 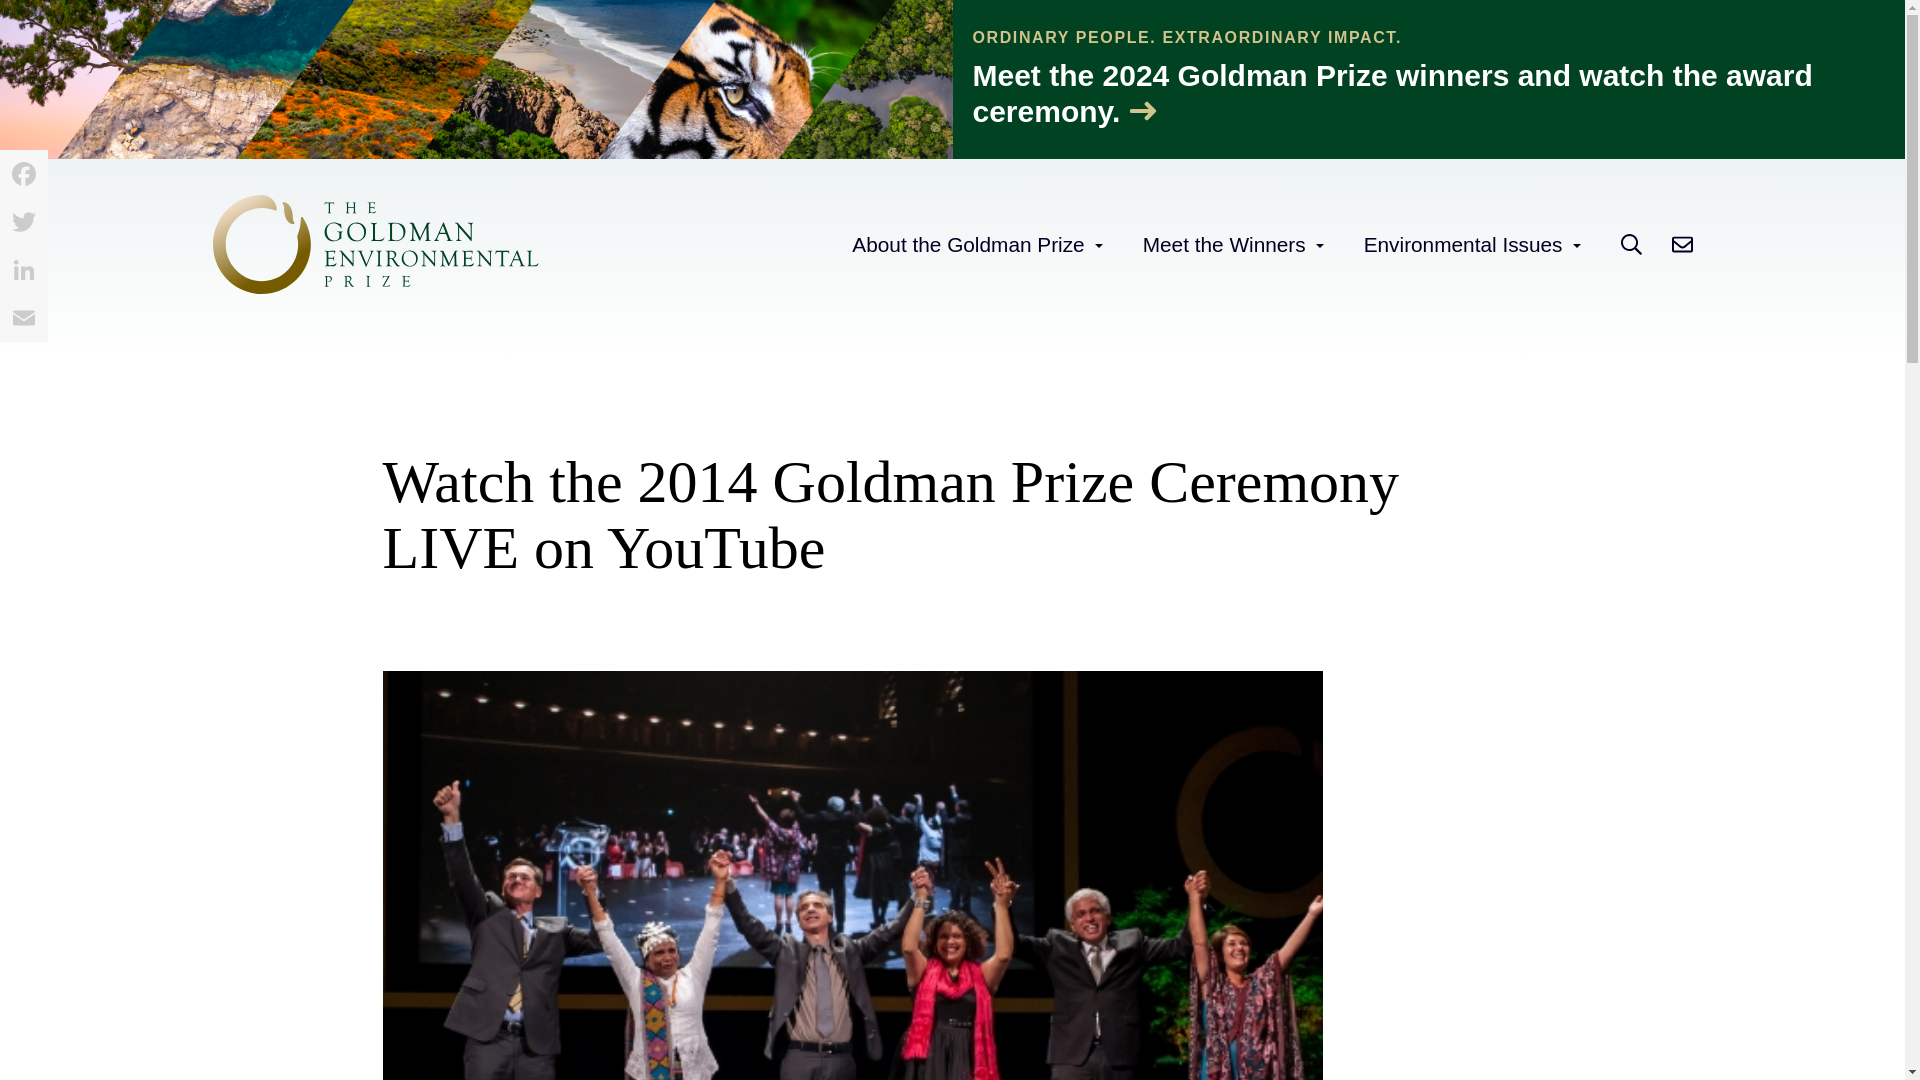 What do you see at coordinates (24, 174) in the screenshot?
I see `Facebook` at bounding box center [24, 174].